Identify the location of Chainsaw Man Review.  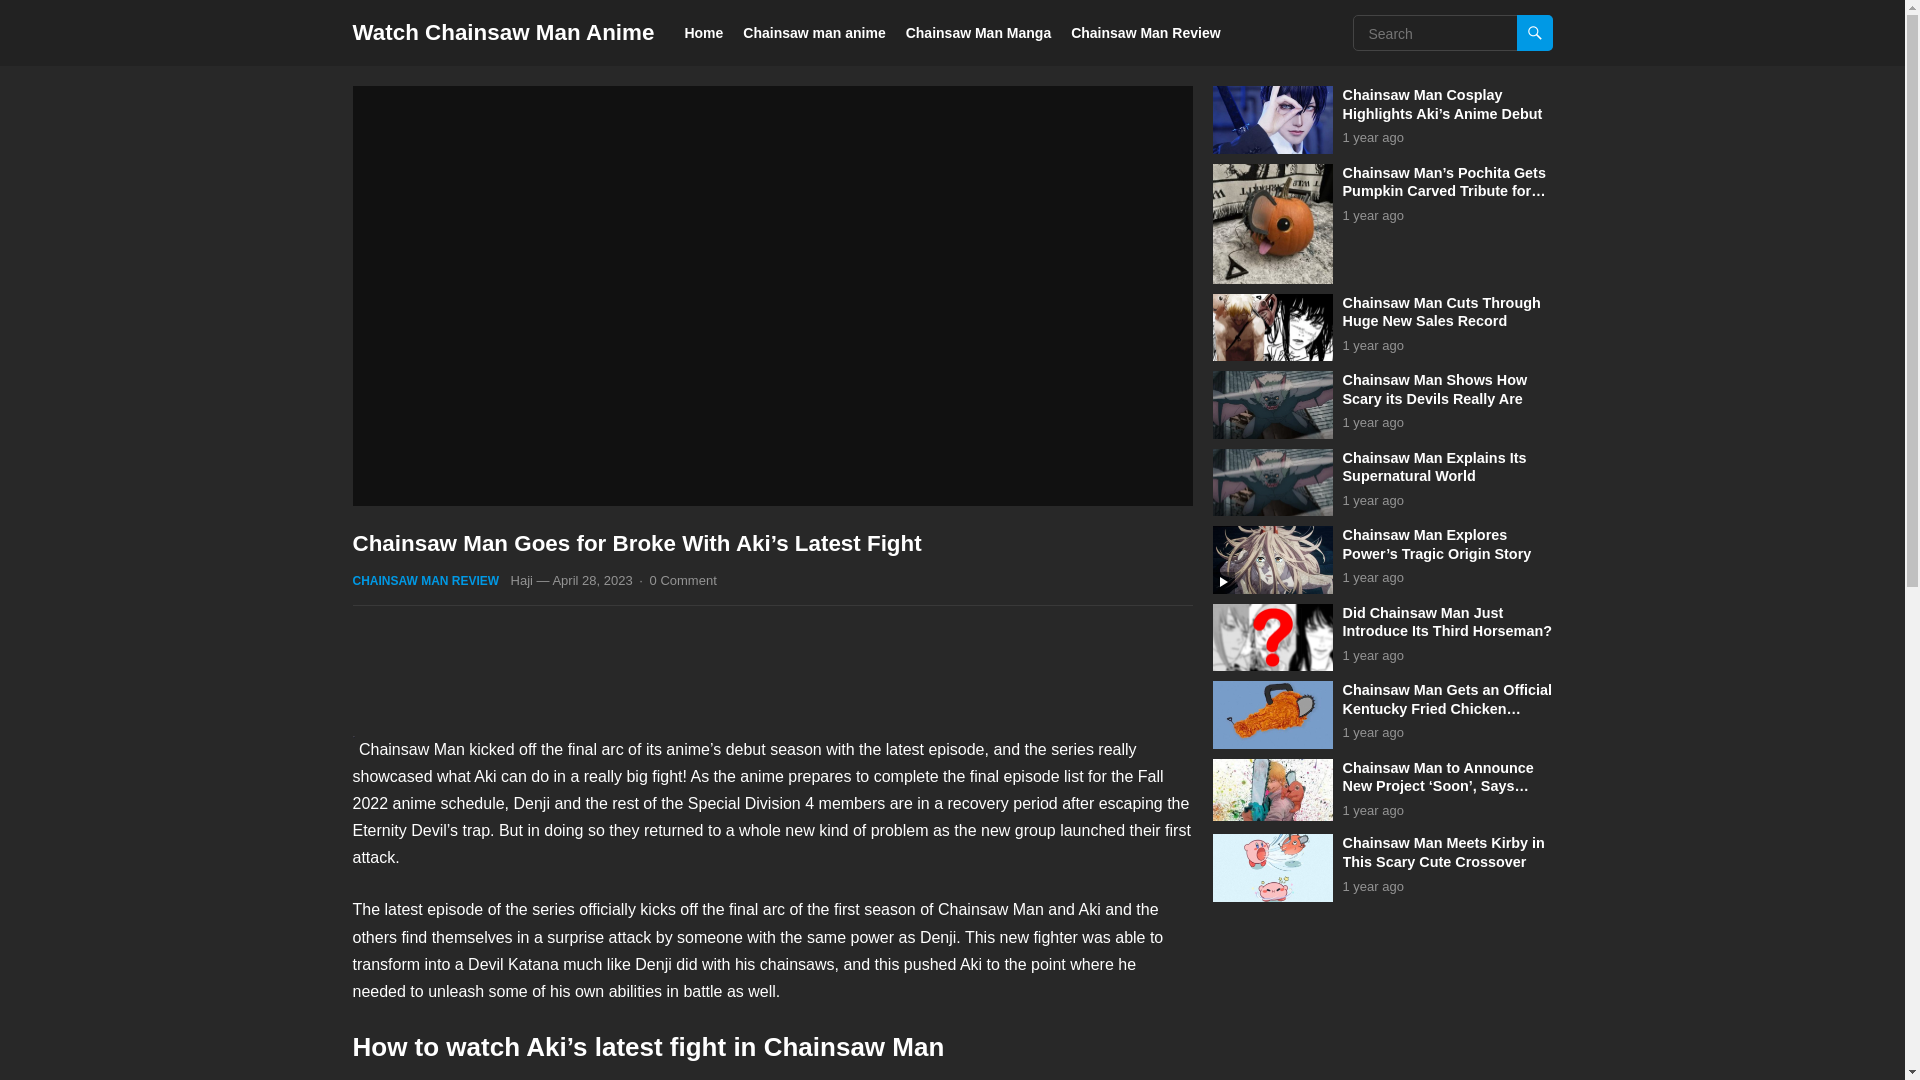
(1145, 32).